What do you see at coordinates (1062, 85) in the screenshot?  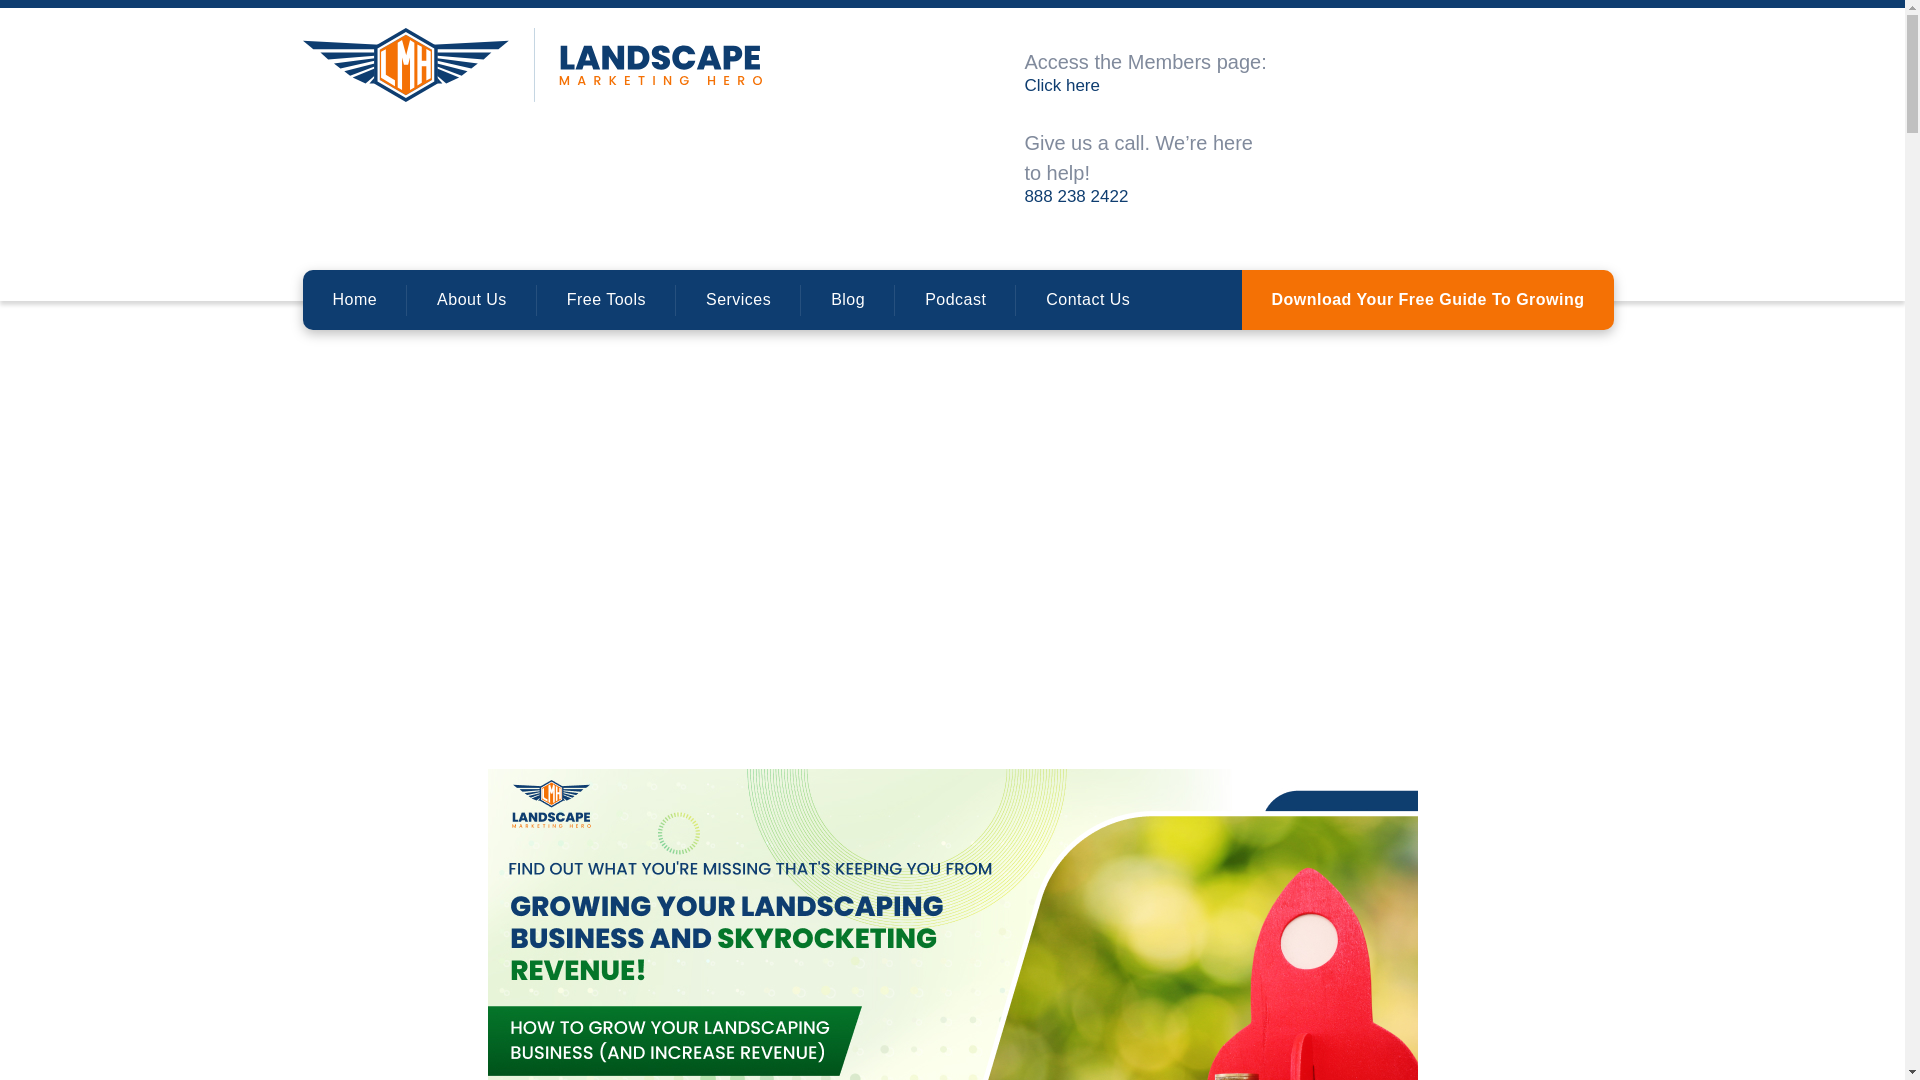 I see `Click here` at bounding box center [1062, 85].